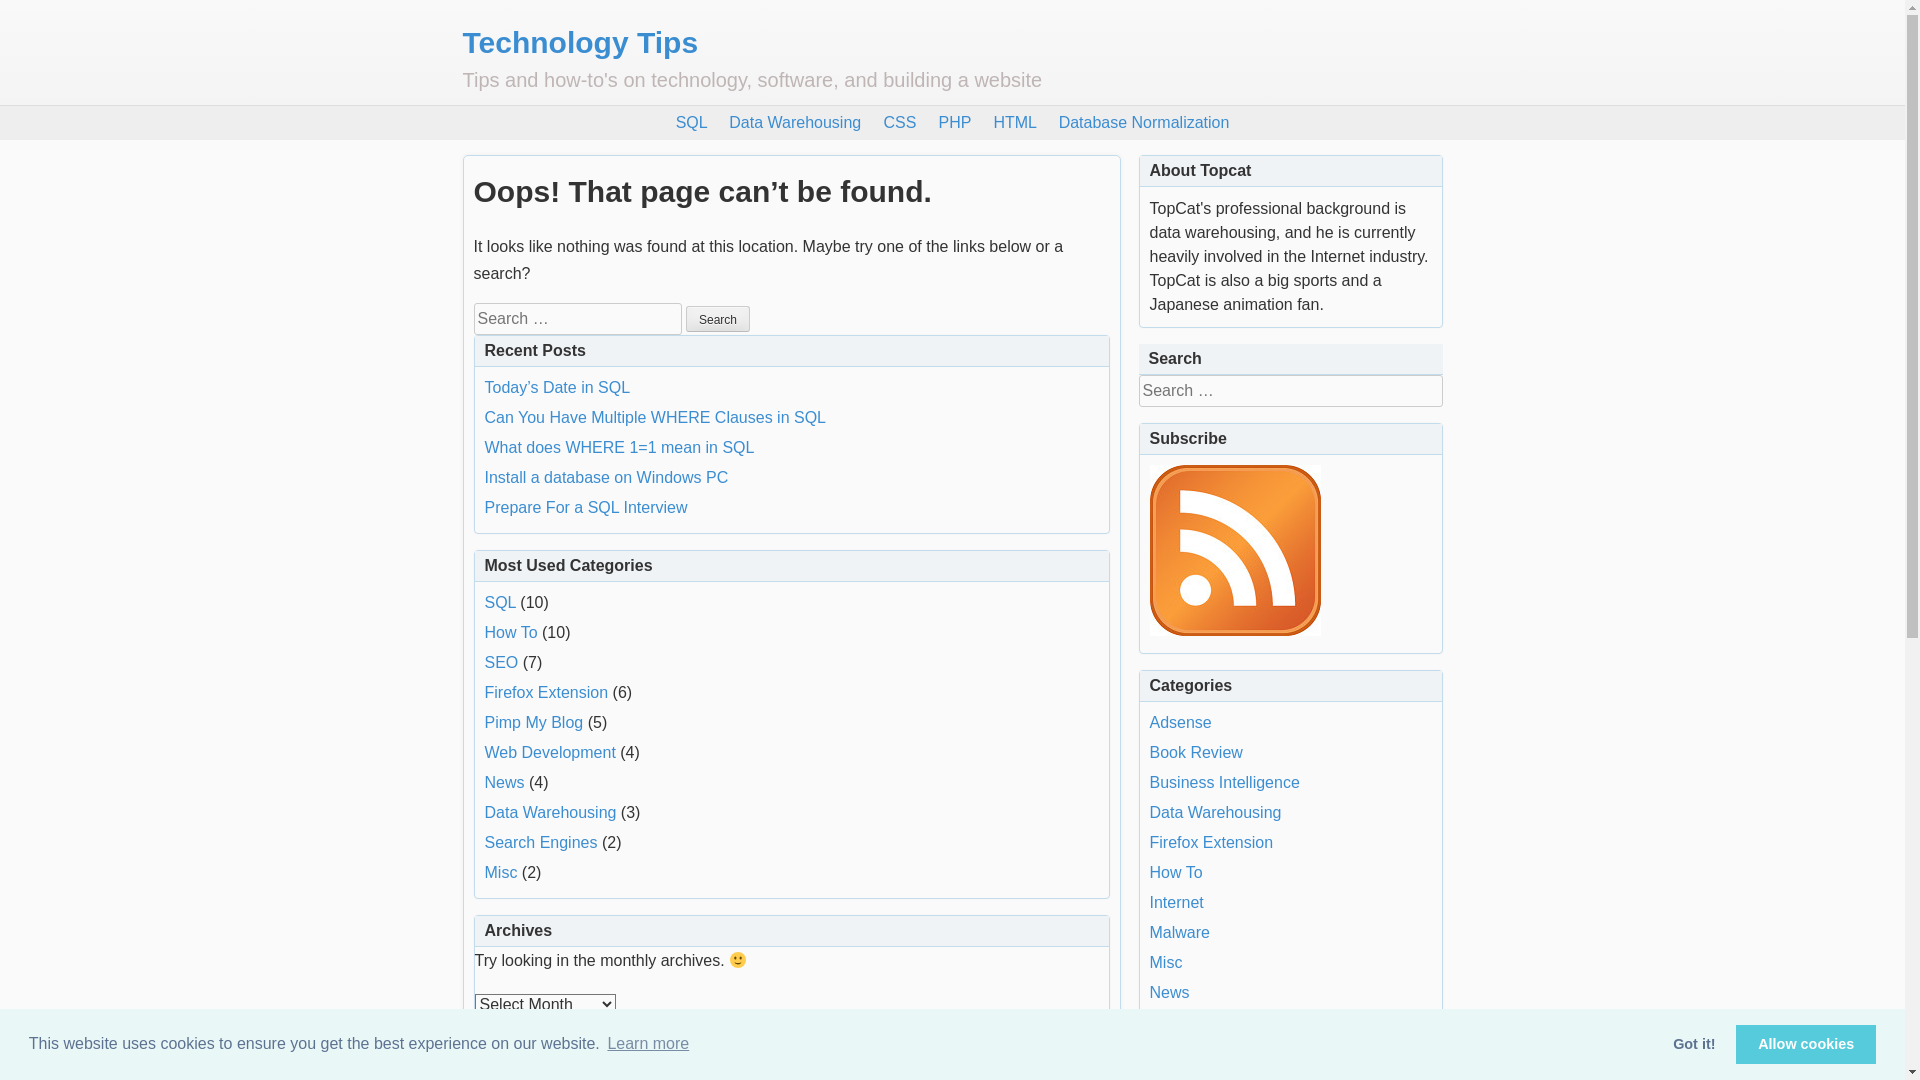 This screenshot has width=1920, height=1080. I want to click on Web Development, so click(550, 752).